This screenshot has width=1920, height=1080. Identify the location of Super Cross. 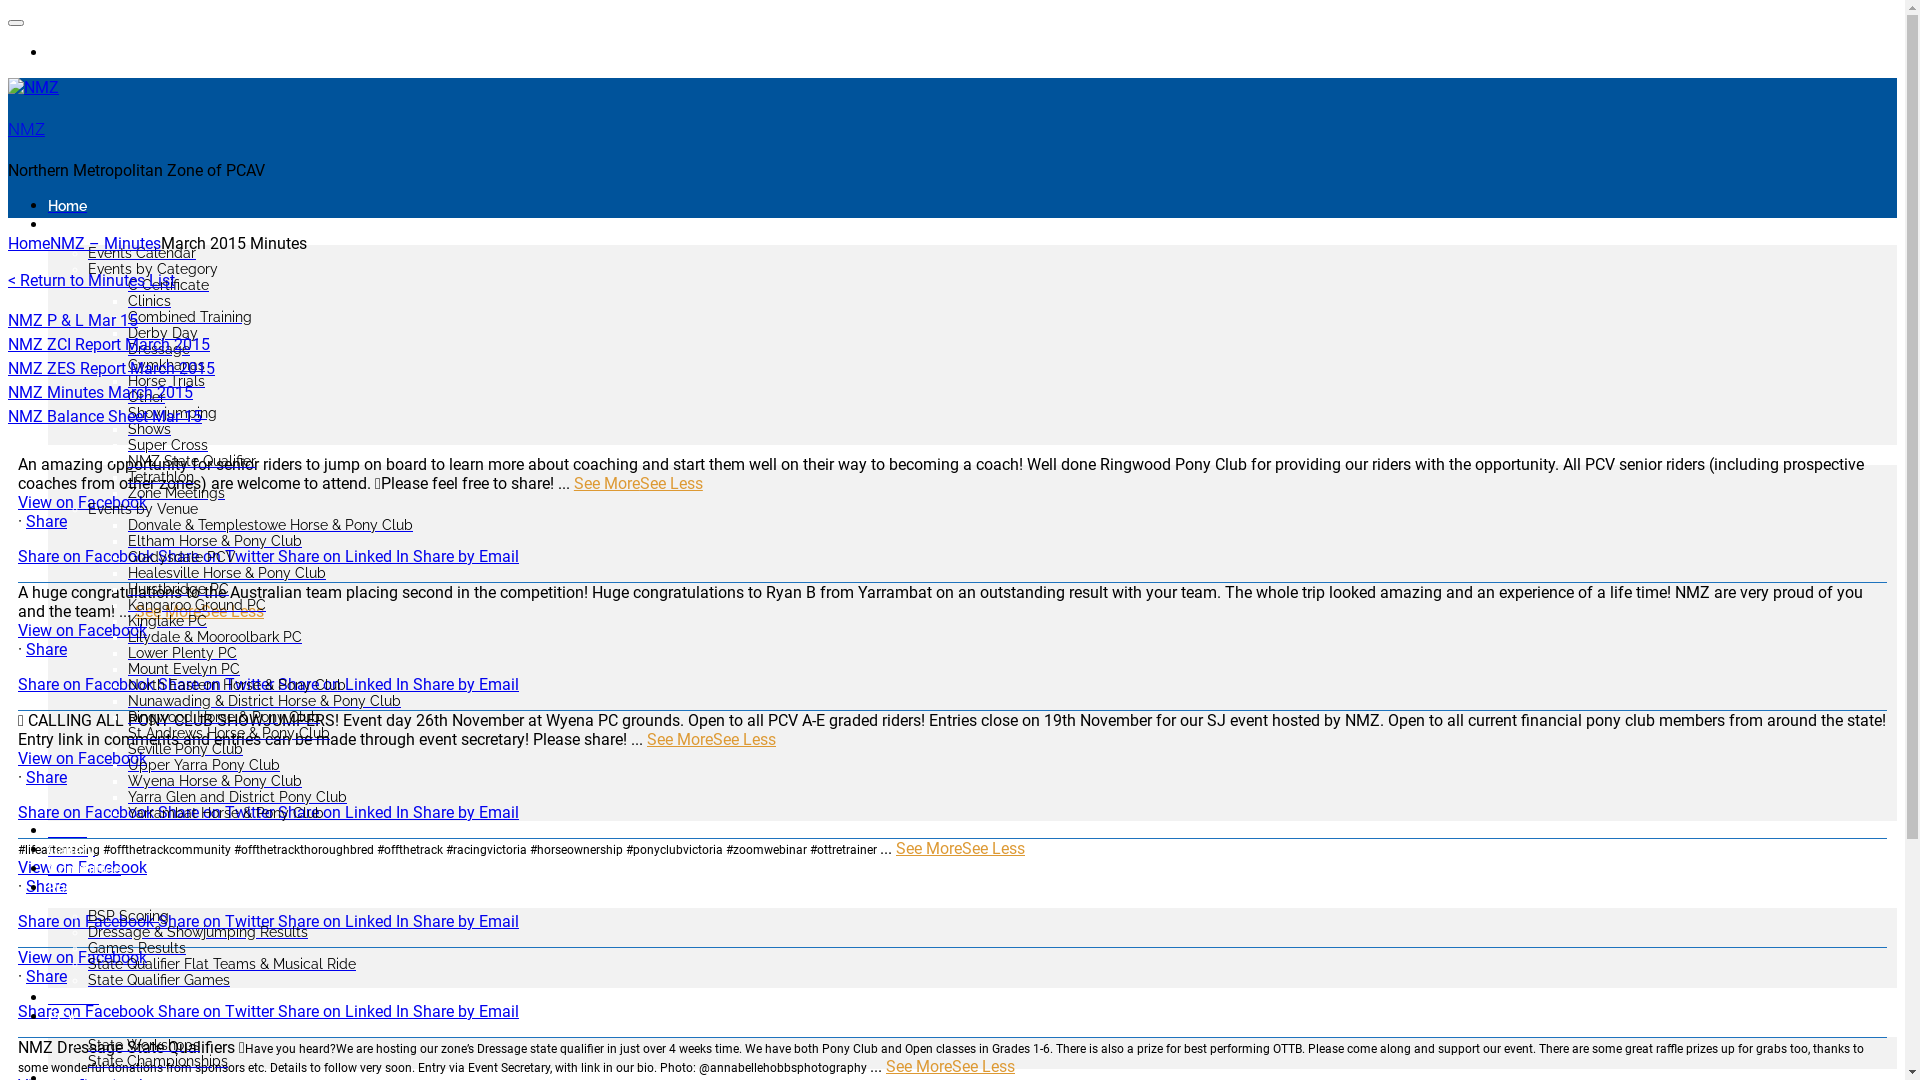
(168, 445).